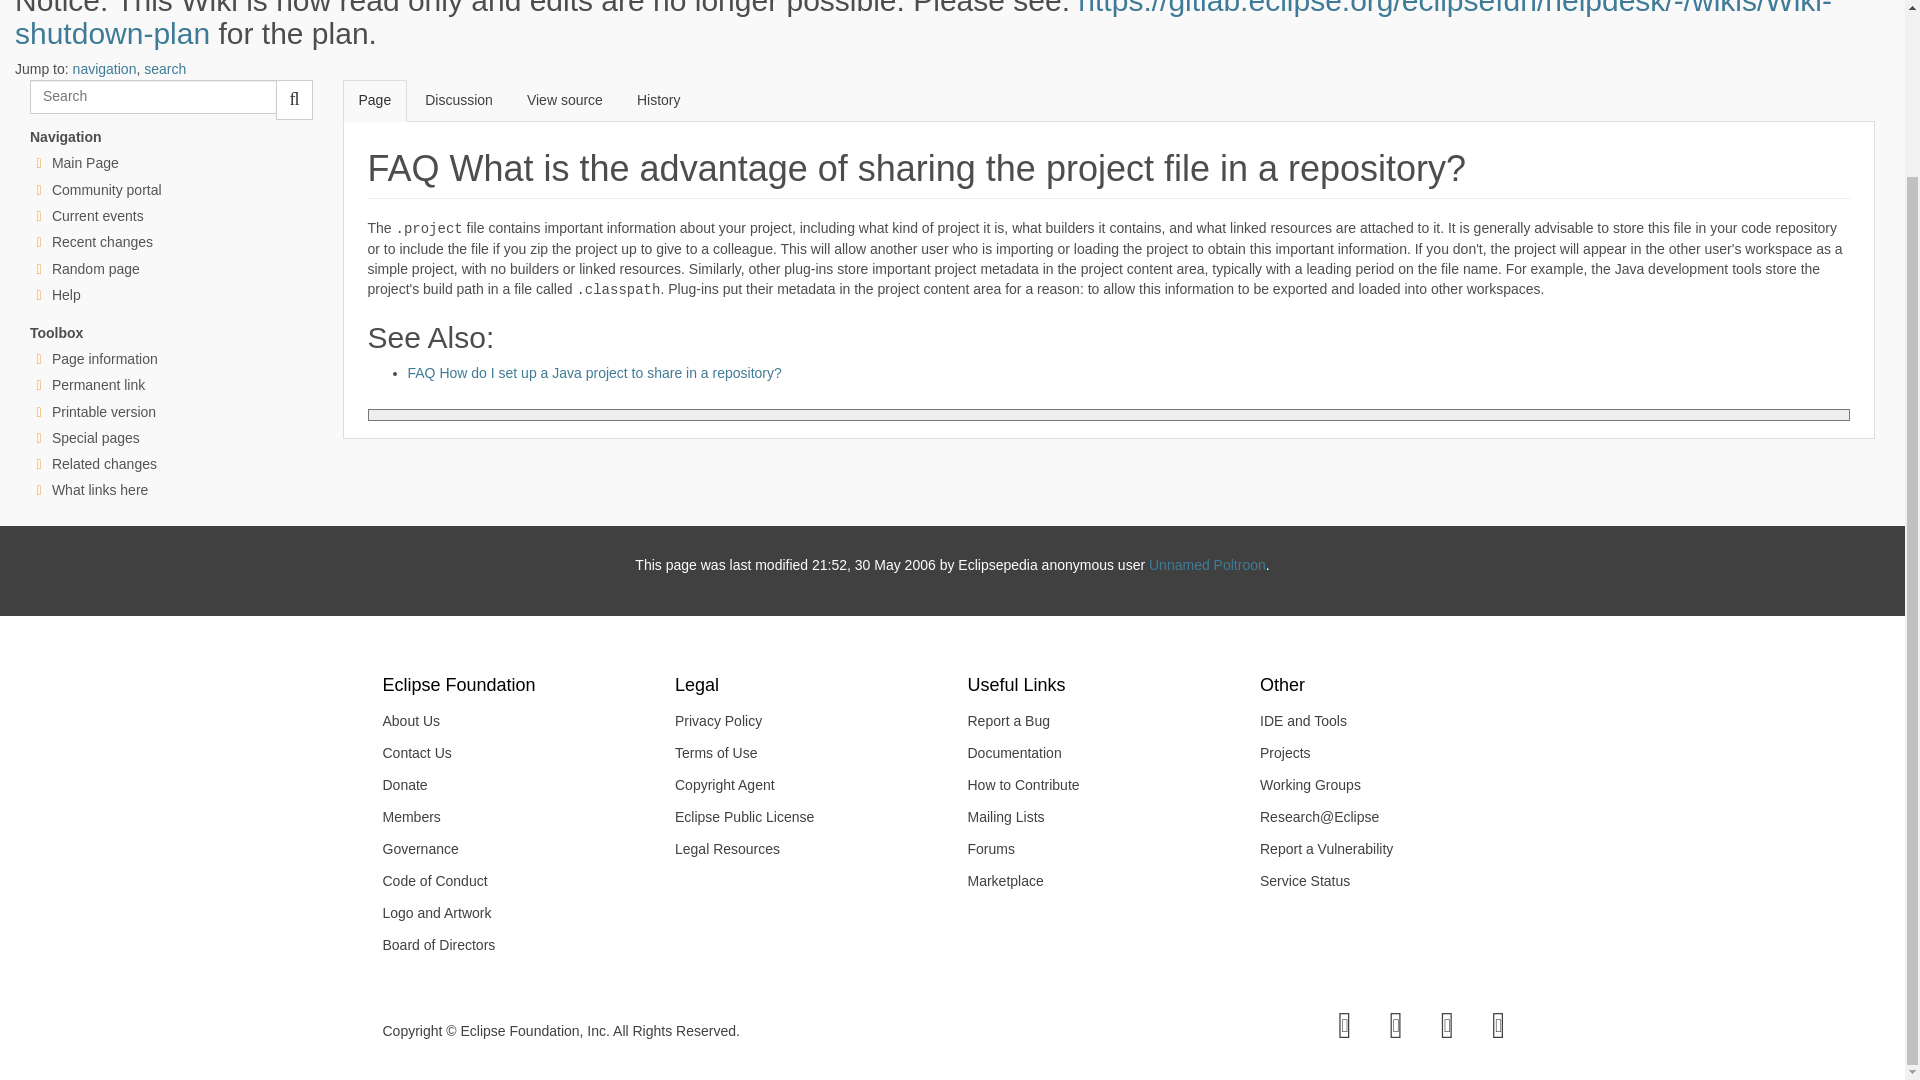 The height and width of the screenshot is (1080, 1920). I want to click on More information about this page, so click(104, 359).